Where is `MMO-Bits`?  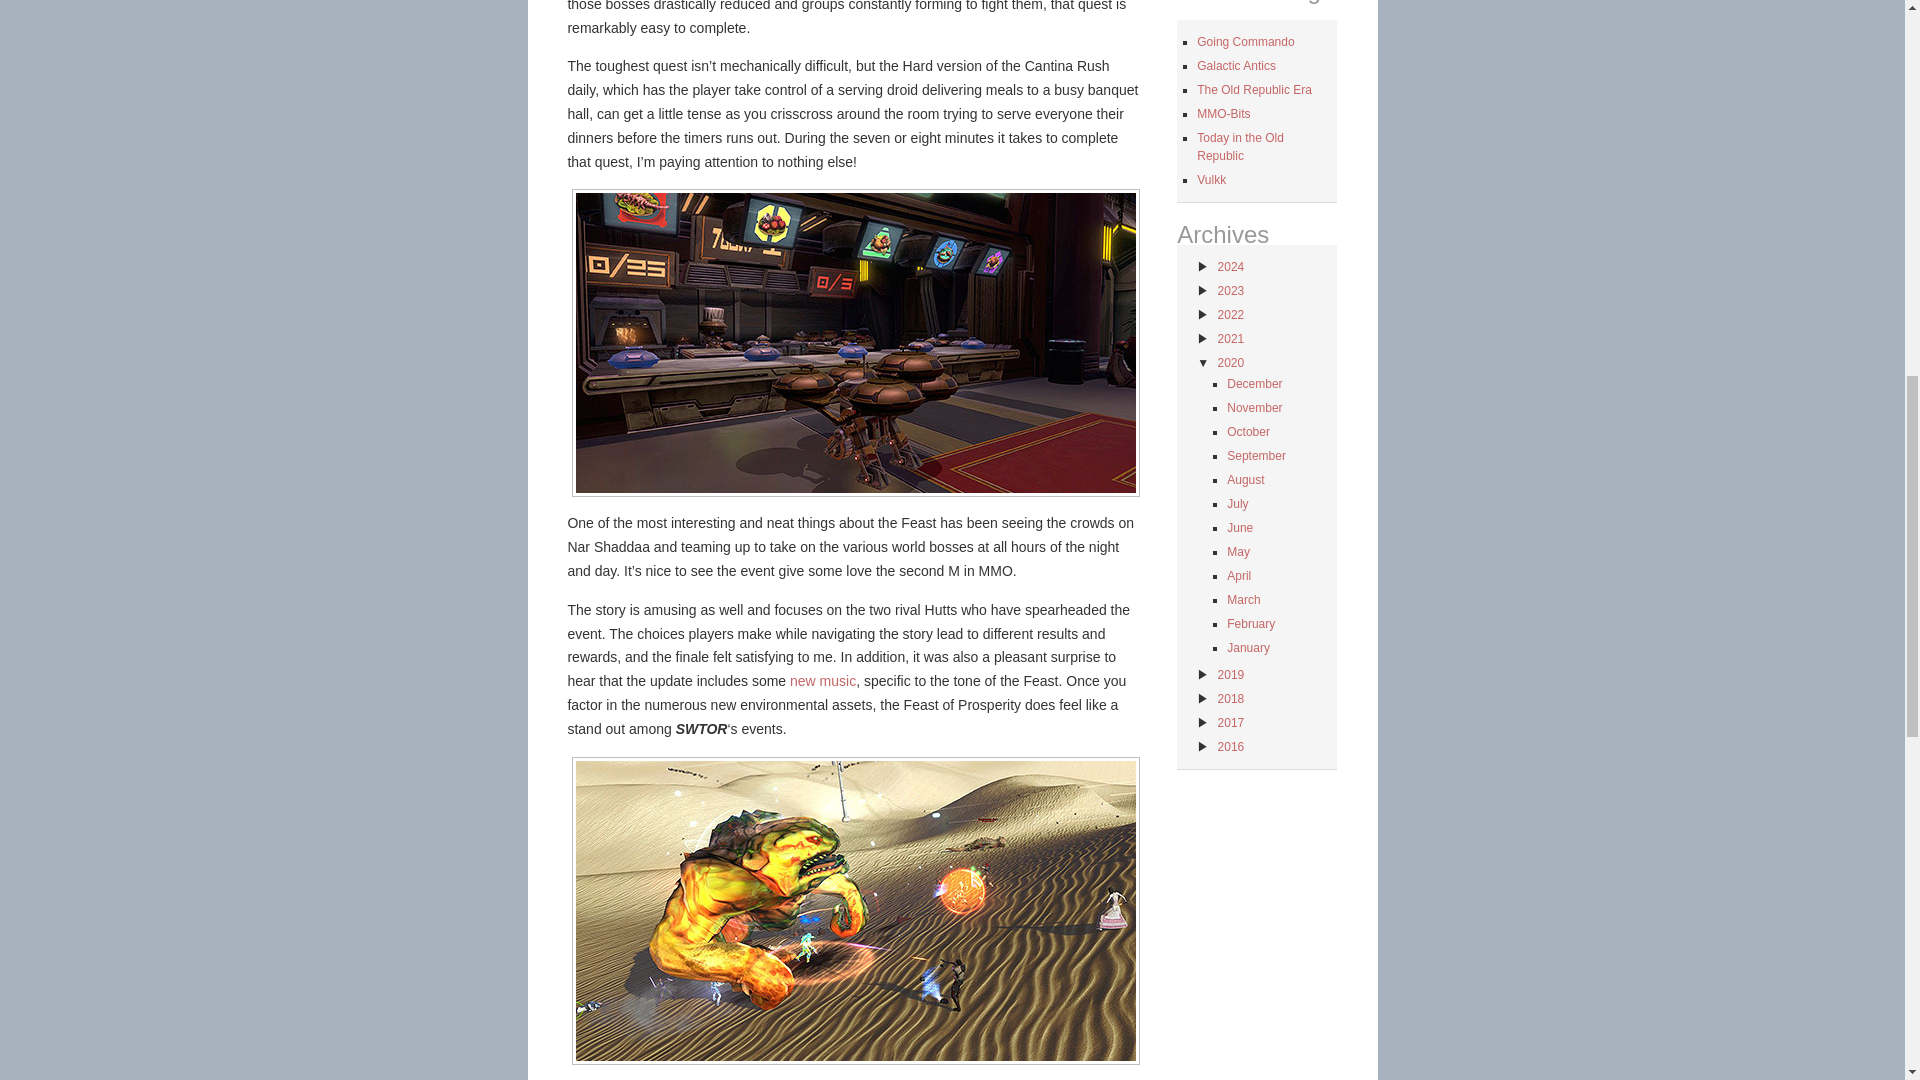 MMO-Bits is located at coordinates (1222, 113).